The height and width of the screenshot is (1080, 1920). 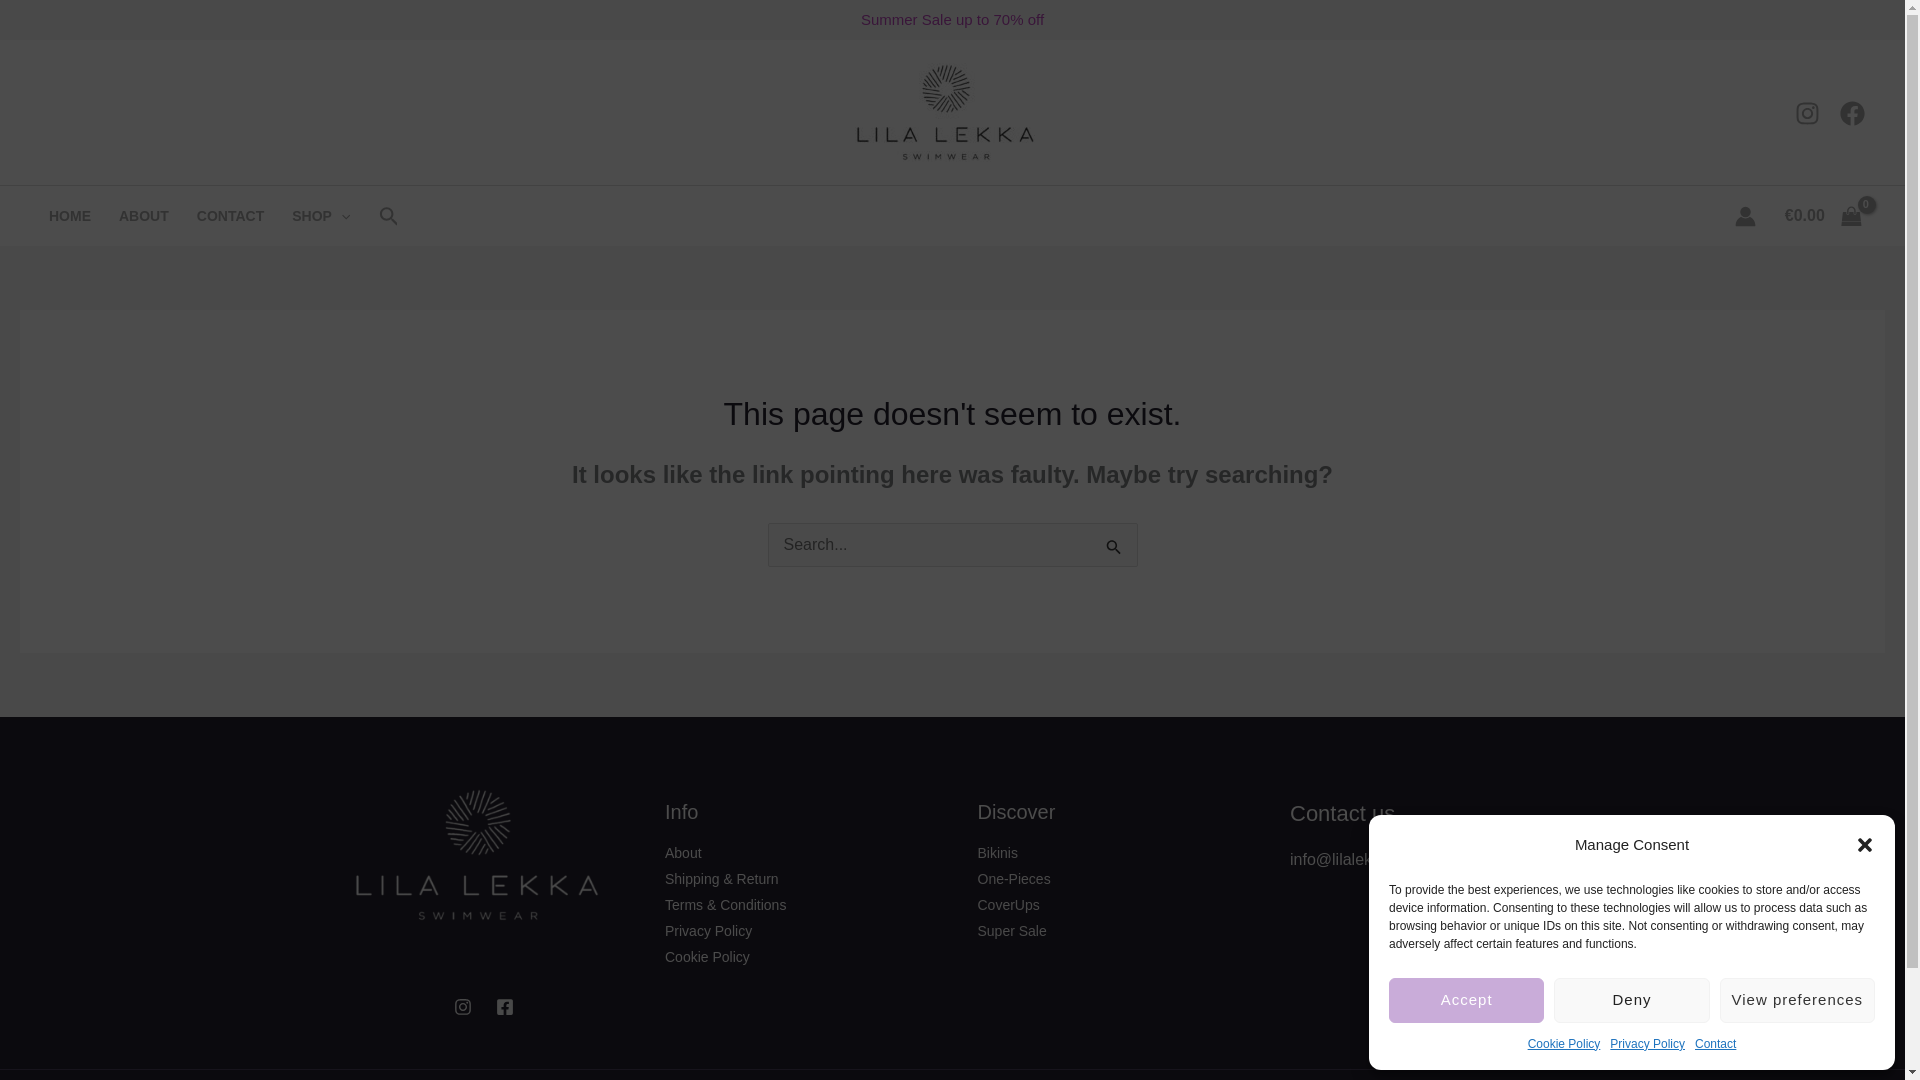 I want to click on Deny, so click(x=1630, y=1000).